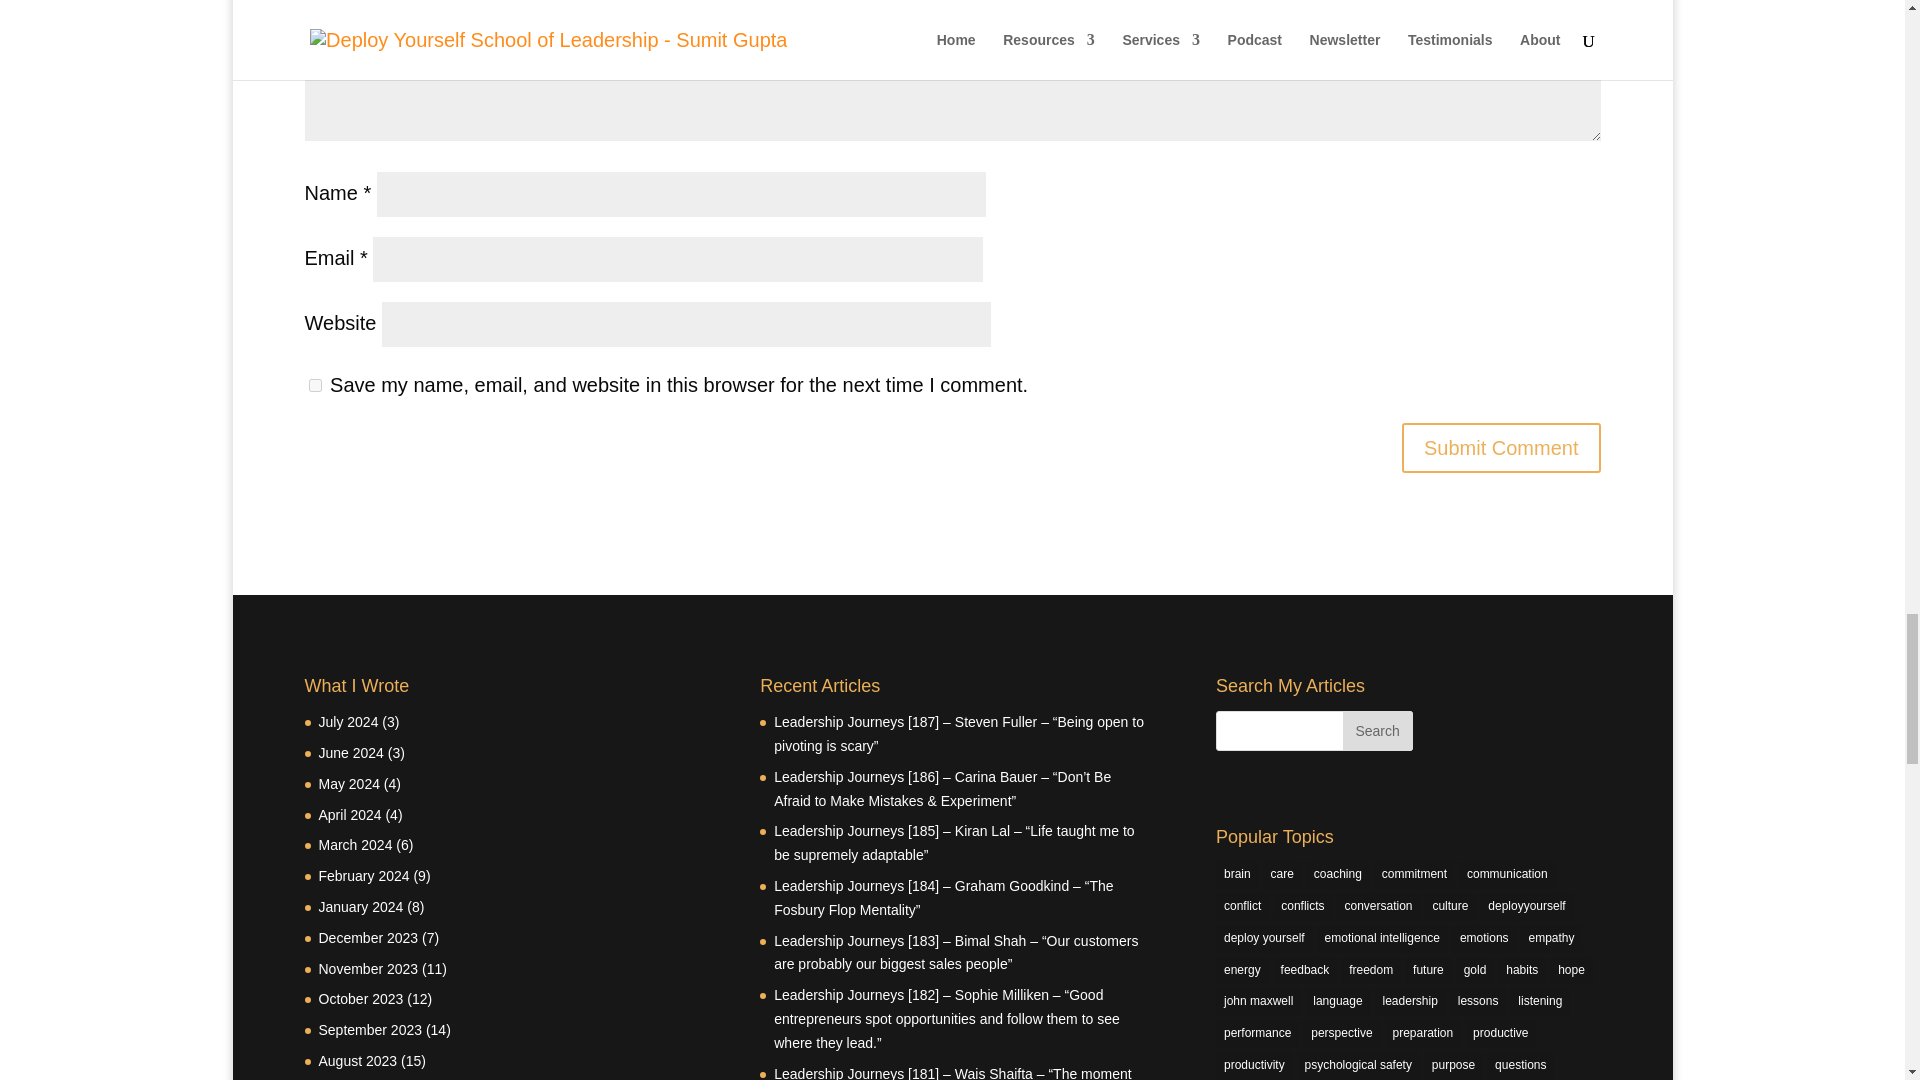  I want to click on May 2024, so click(348, 784).